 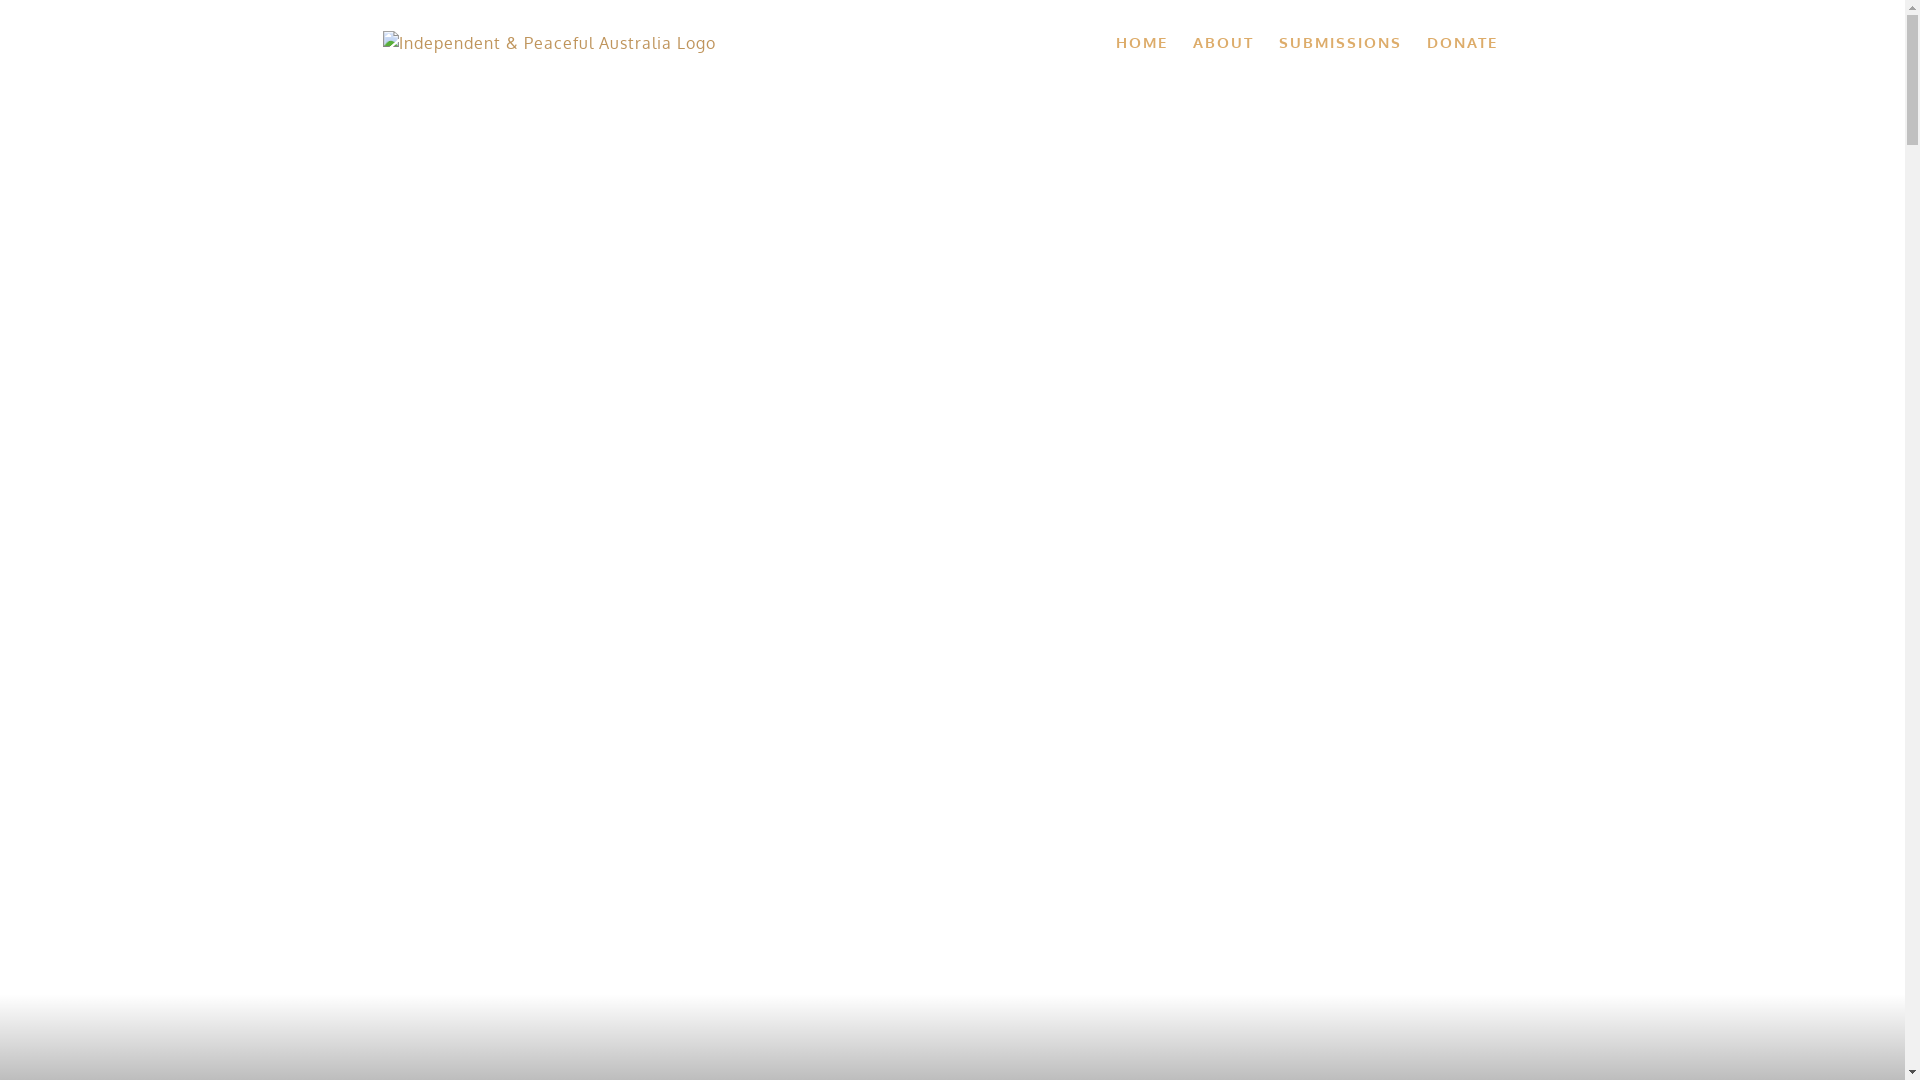 What do you see at coordinates (1462, 42) in the screenshot?
I see `DONATE` at bounding box center [1462, 42].